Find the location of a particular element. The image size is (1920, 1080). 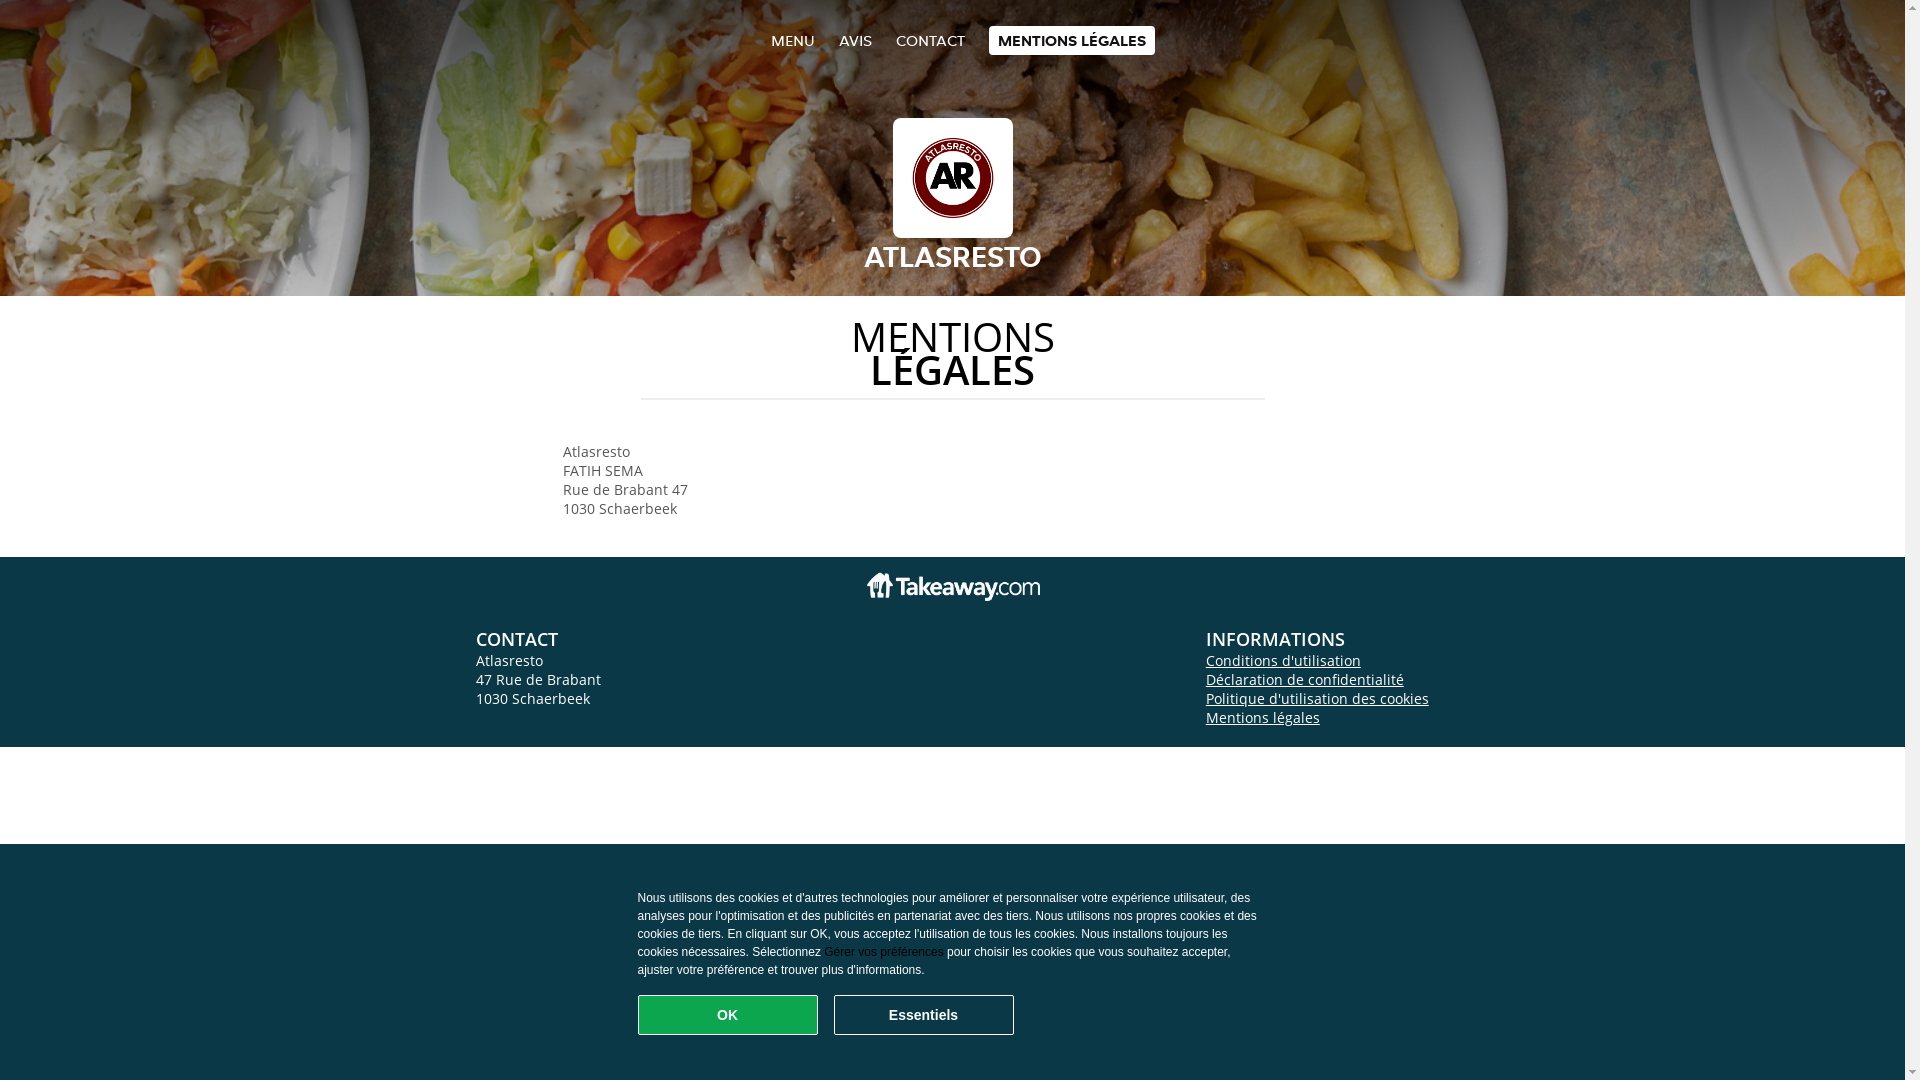

OK is located at coordinates (728, 1015).